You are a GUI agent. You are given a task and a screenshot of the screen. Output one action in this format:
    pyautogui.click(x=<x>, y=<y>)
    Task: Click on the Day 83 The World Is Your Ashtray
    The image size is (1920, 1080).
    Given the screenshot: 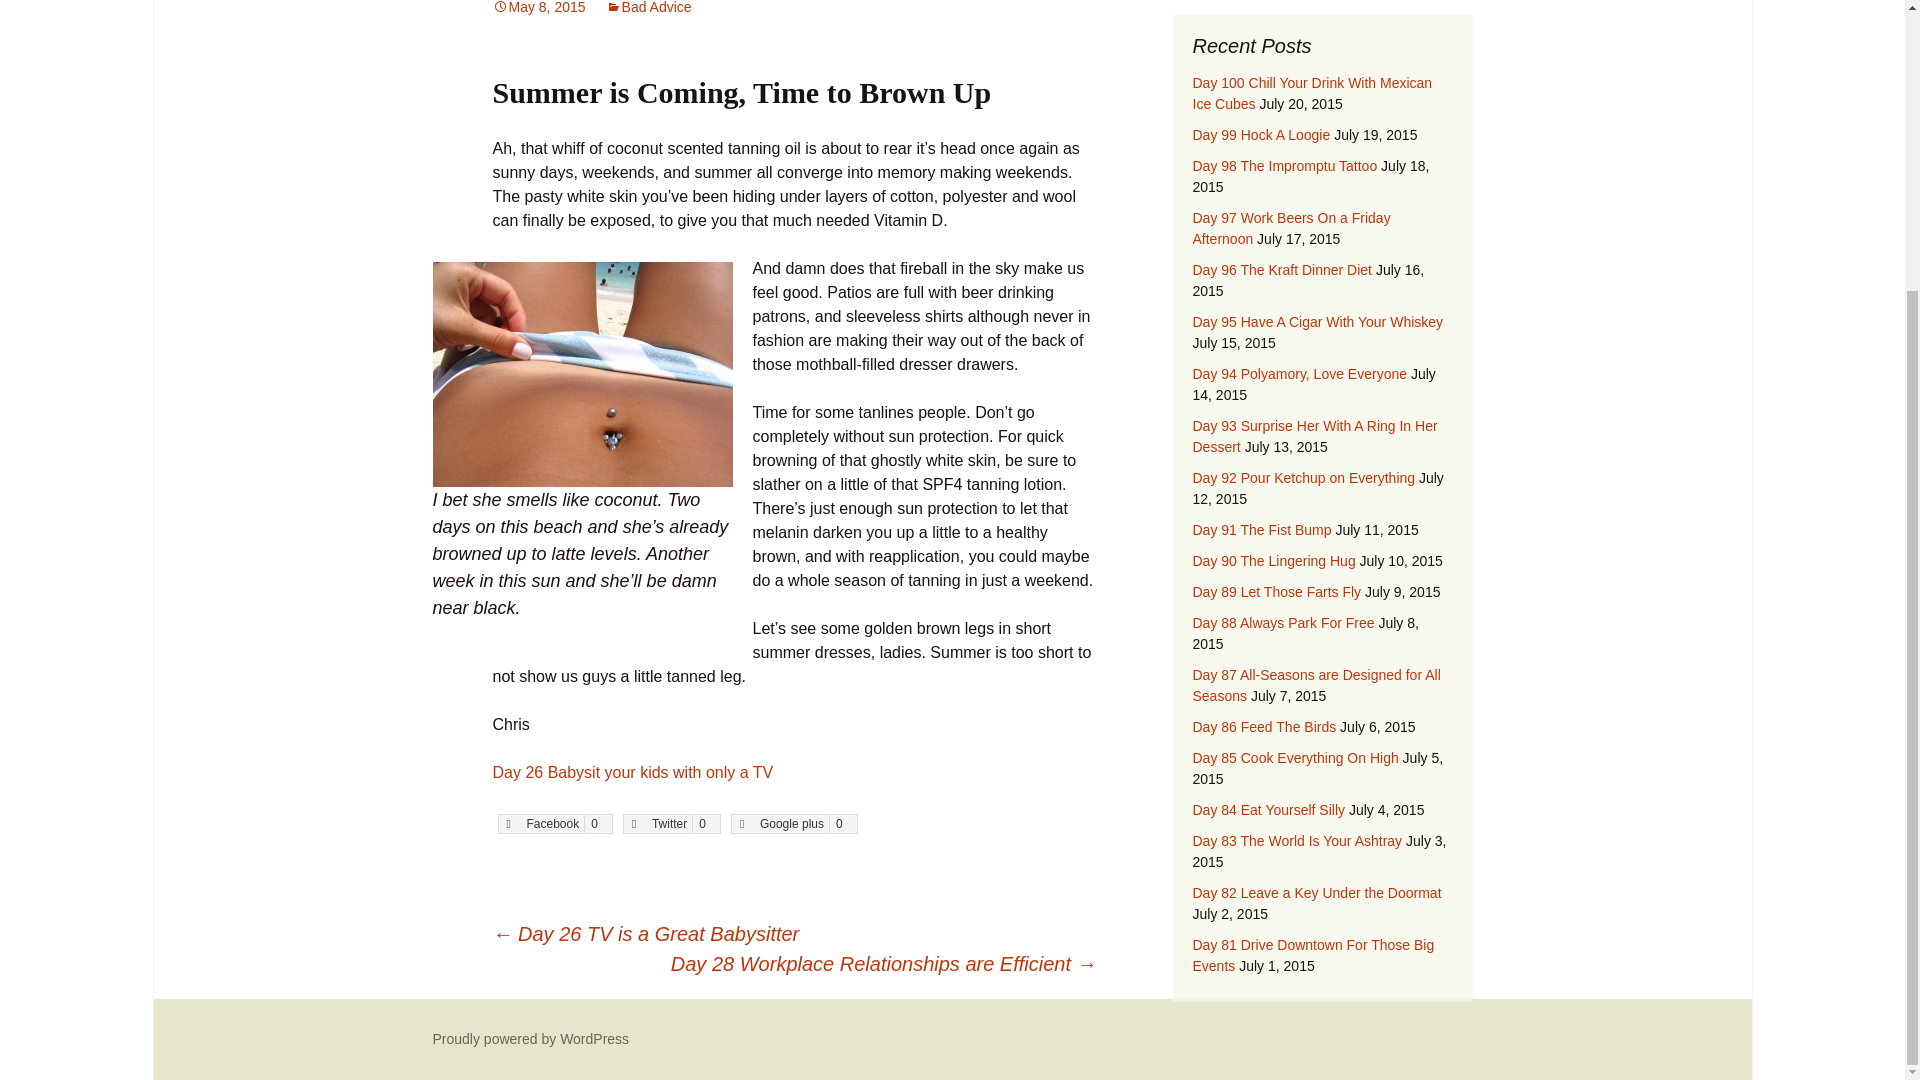 What is the action you would take?
    pyautogui.click(x=1296, y=840)
    